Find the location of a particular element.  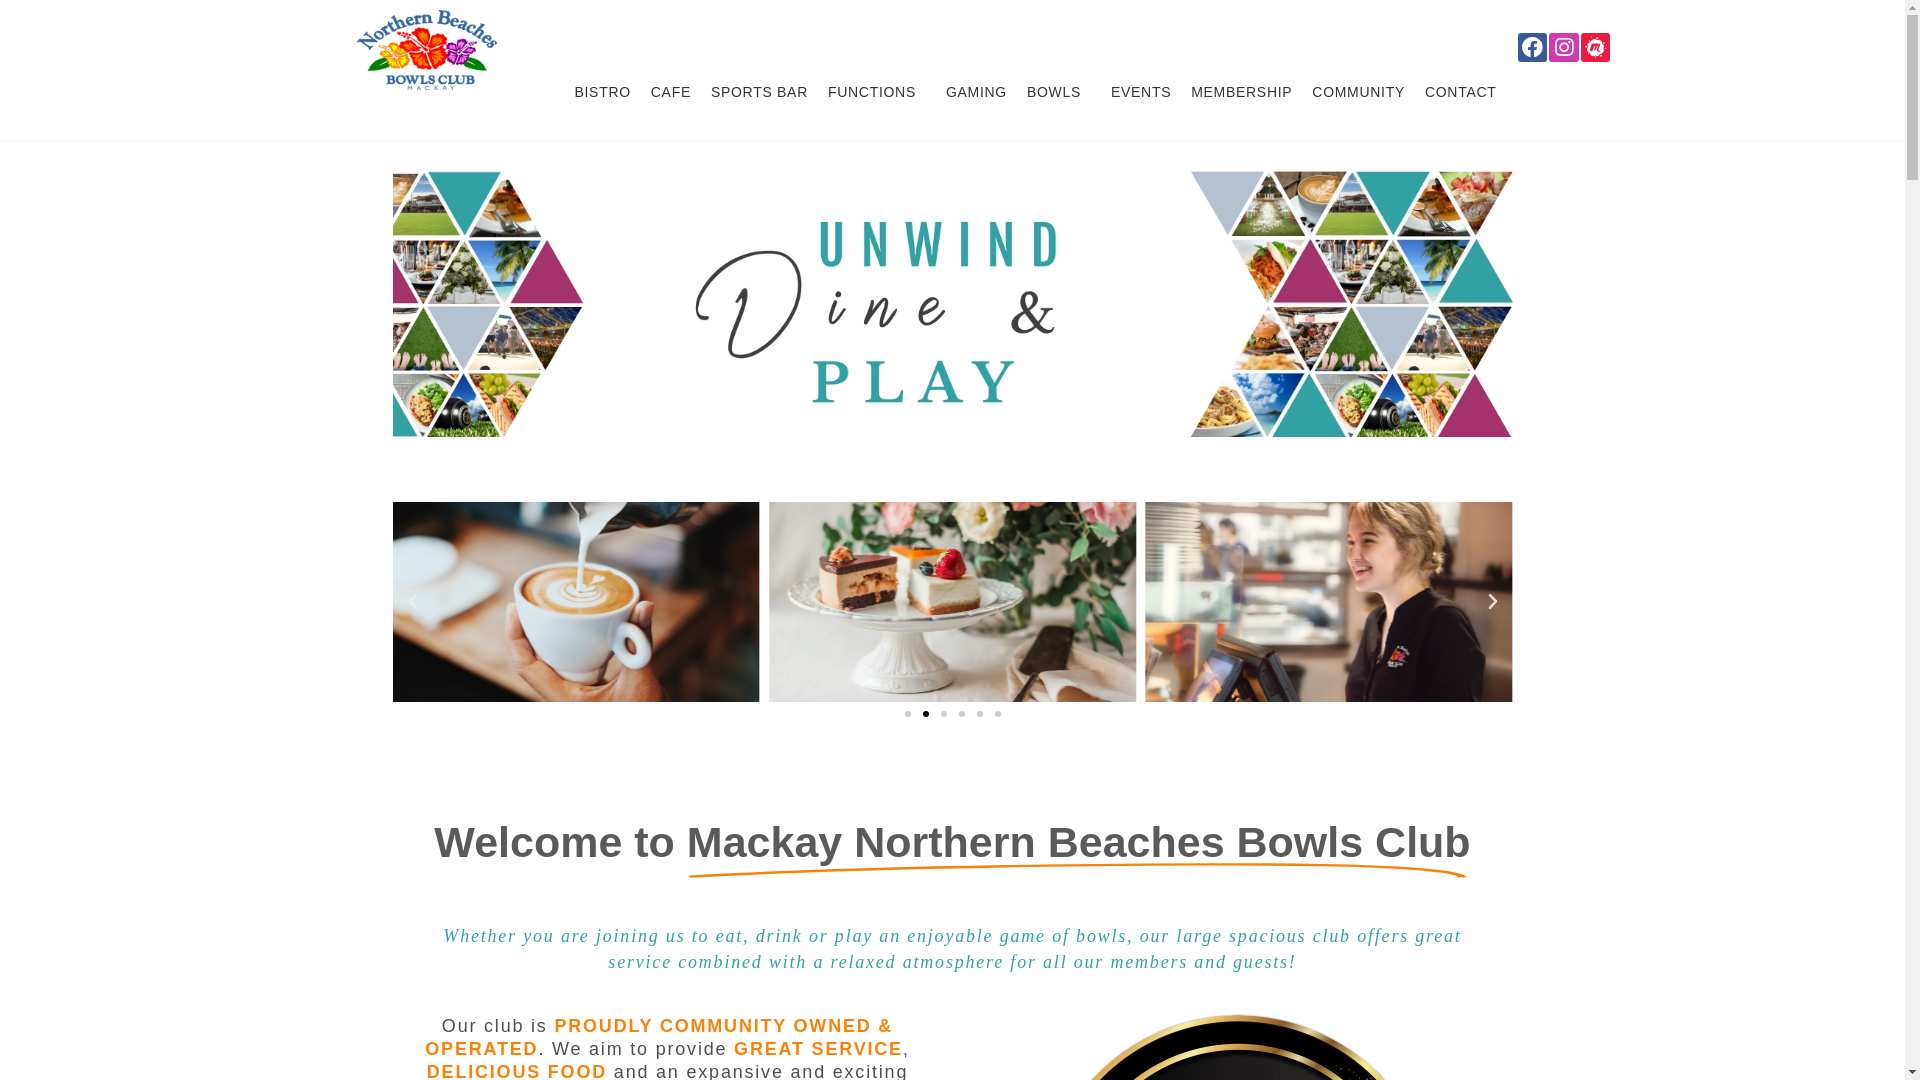

MEMBERSHIP is located at coordinates (1242, 92).